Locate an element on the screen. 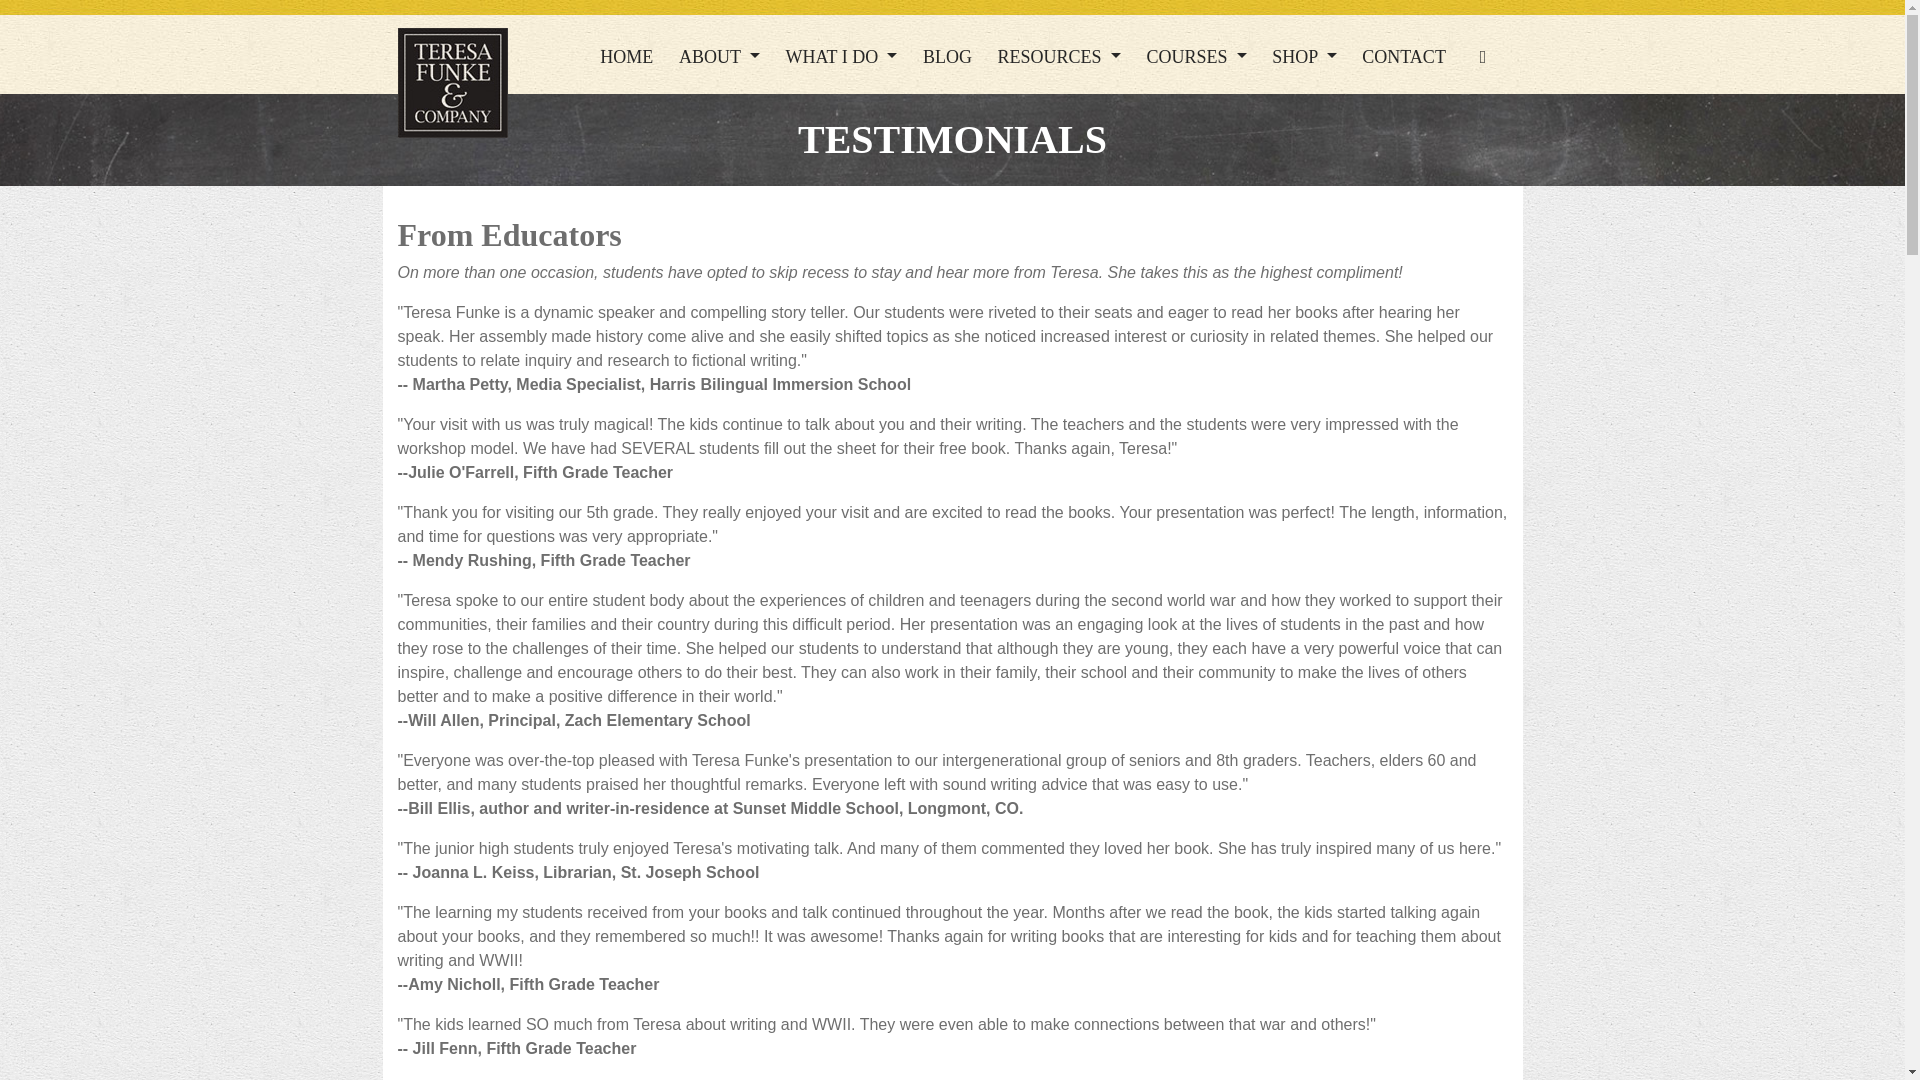 This screenshot has height=1080, width=1920. ABOUT is located at coordinates (718, 56).